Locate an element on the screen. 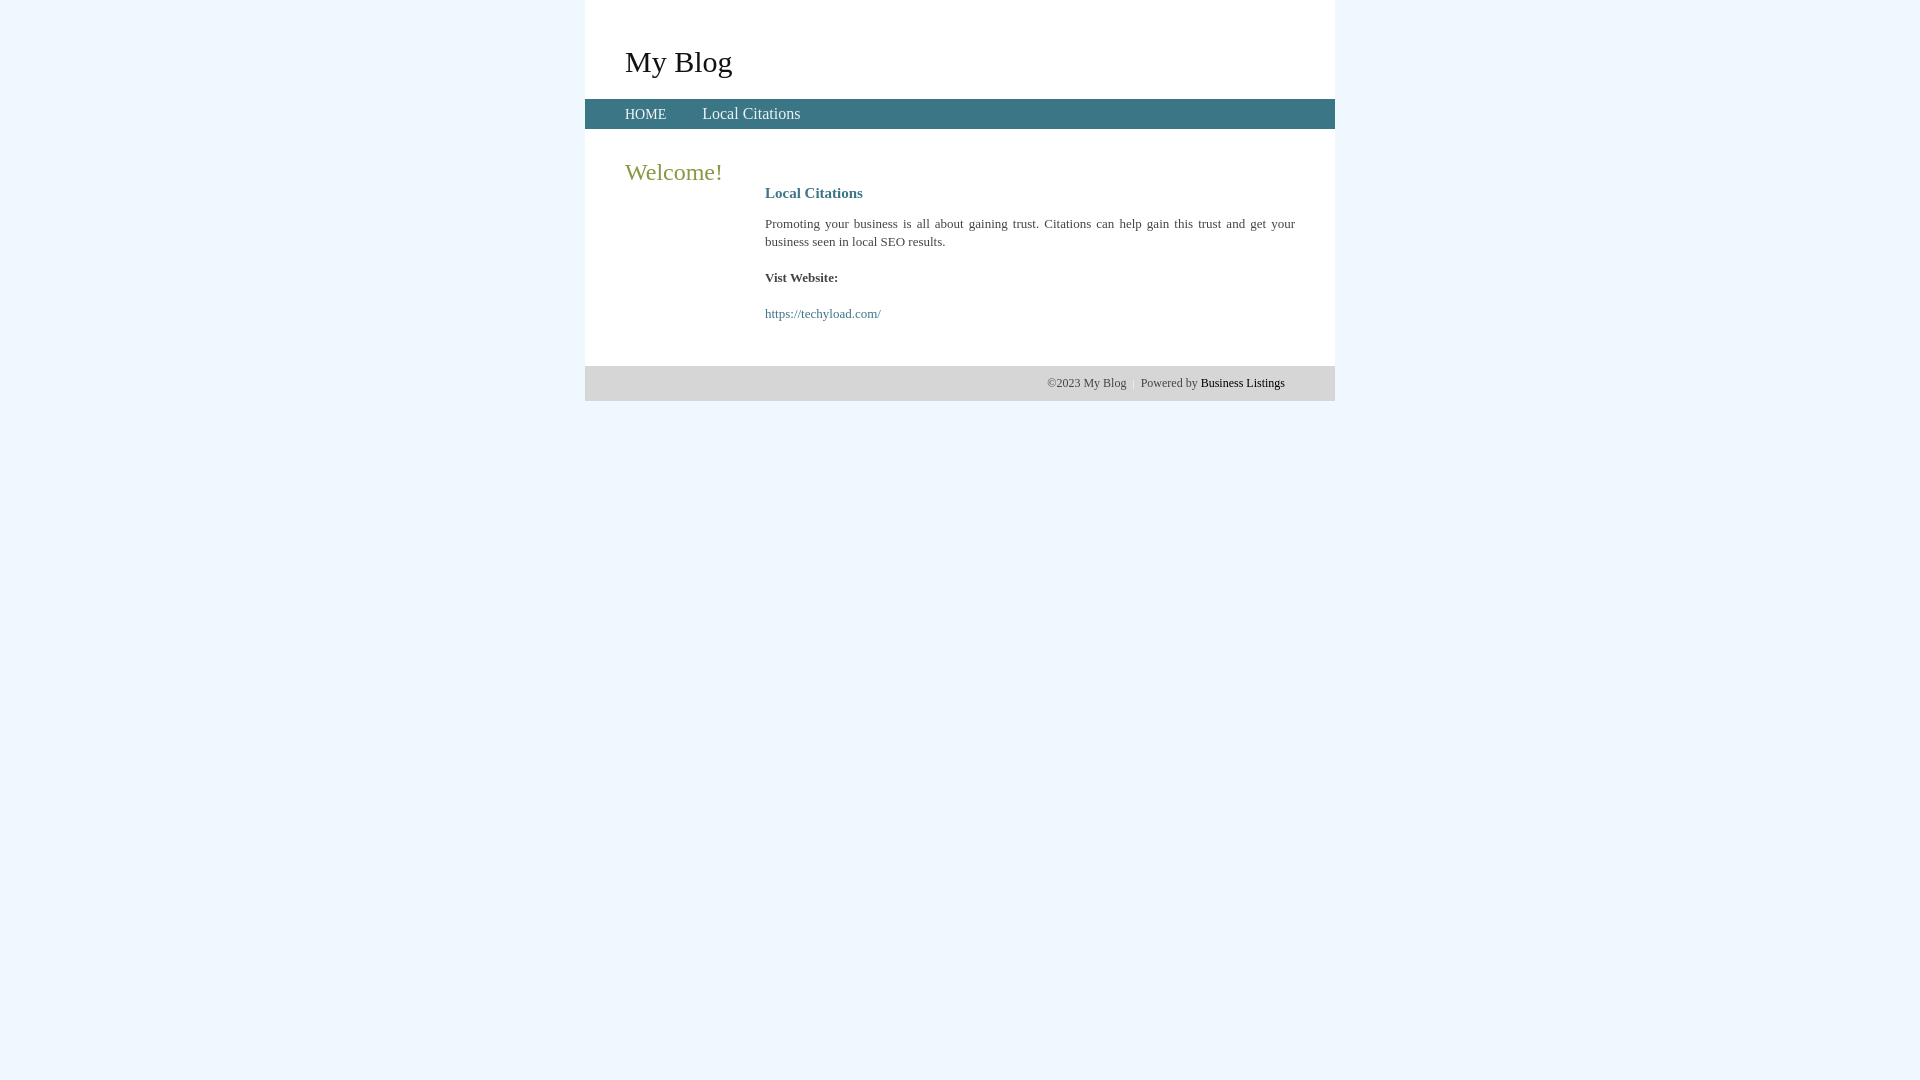 This screenshot has height=1080, width=1920. My Blog is located at coordinates (679, 61).